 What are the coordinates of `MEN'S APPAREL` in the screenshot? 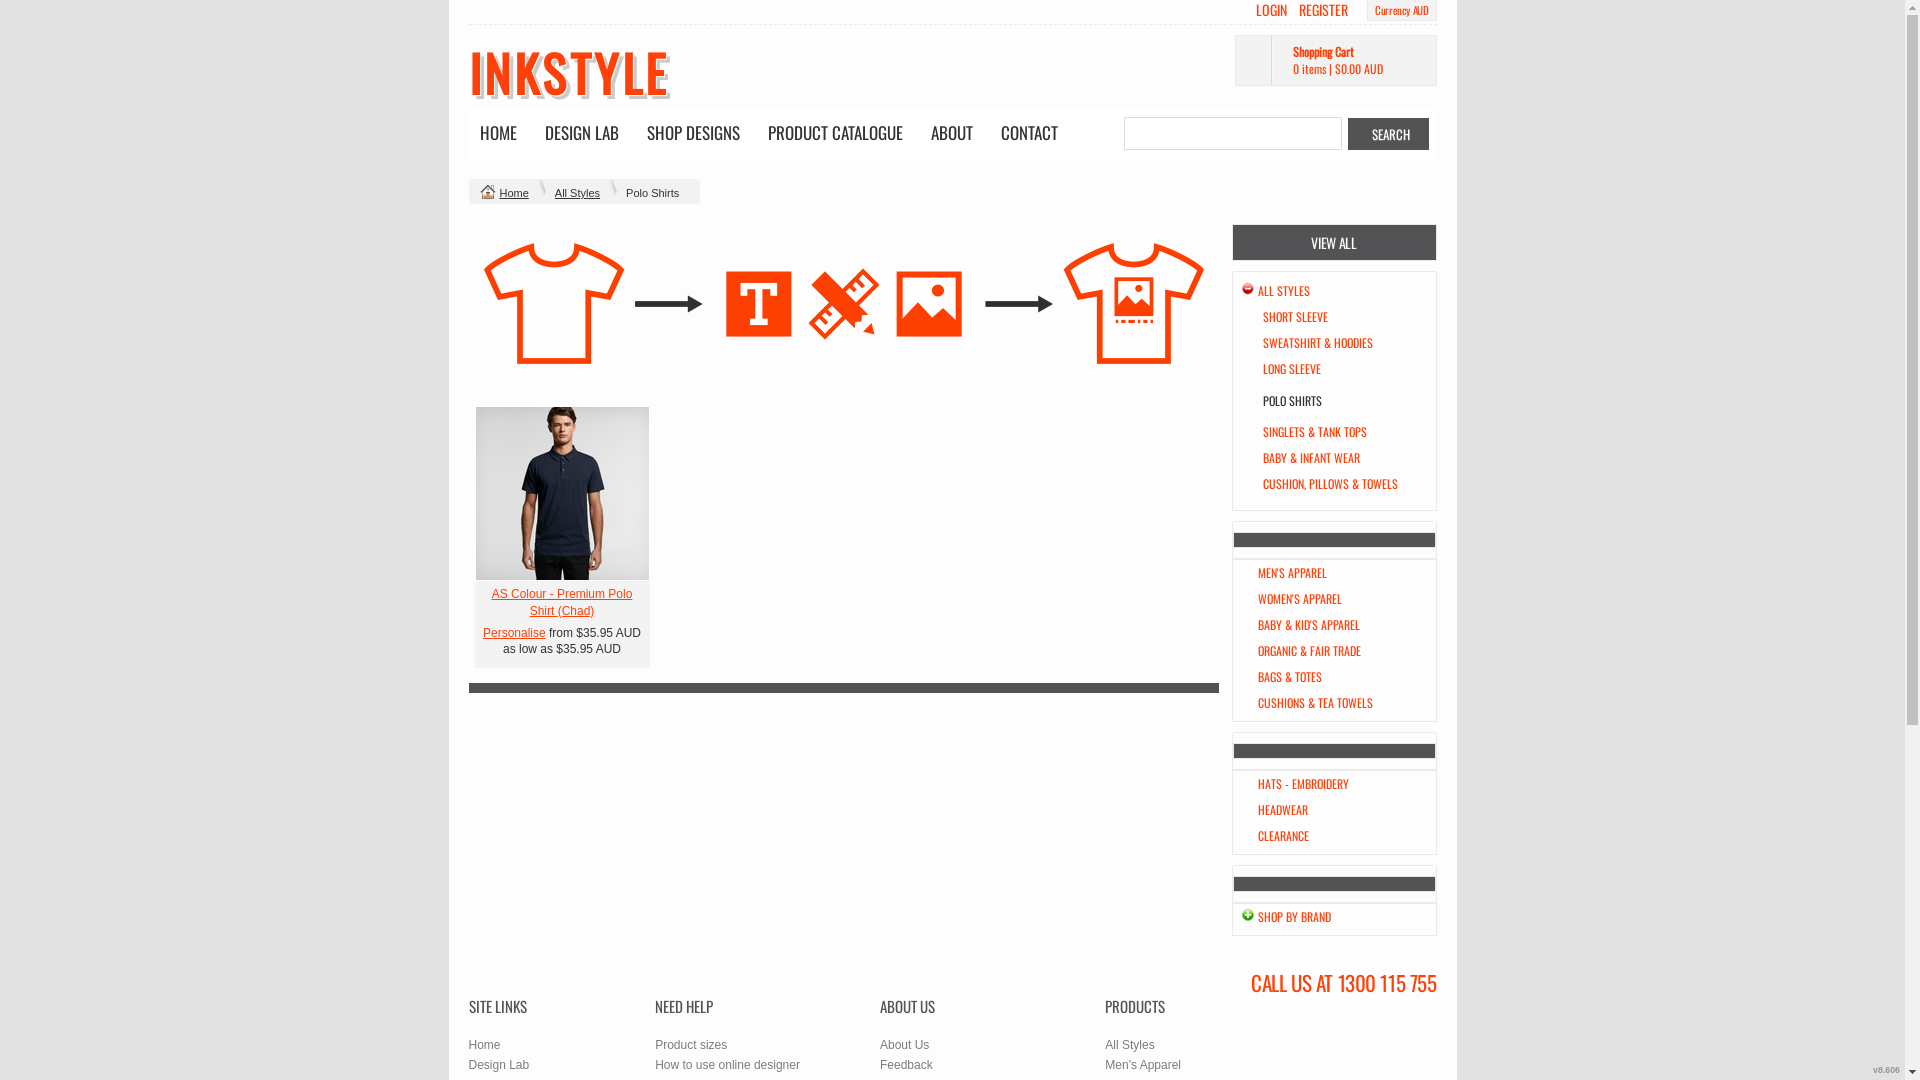 It's located at (1292, 572).